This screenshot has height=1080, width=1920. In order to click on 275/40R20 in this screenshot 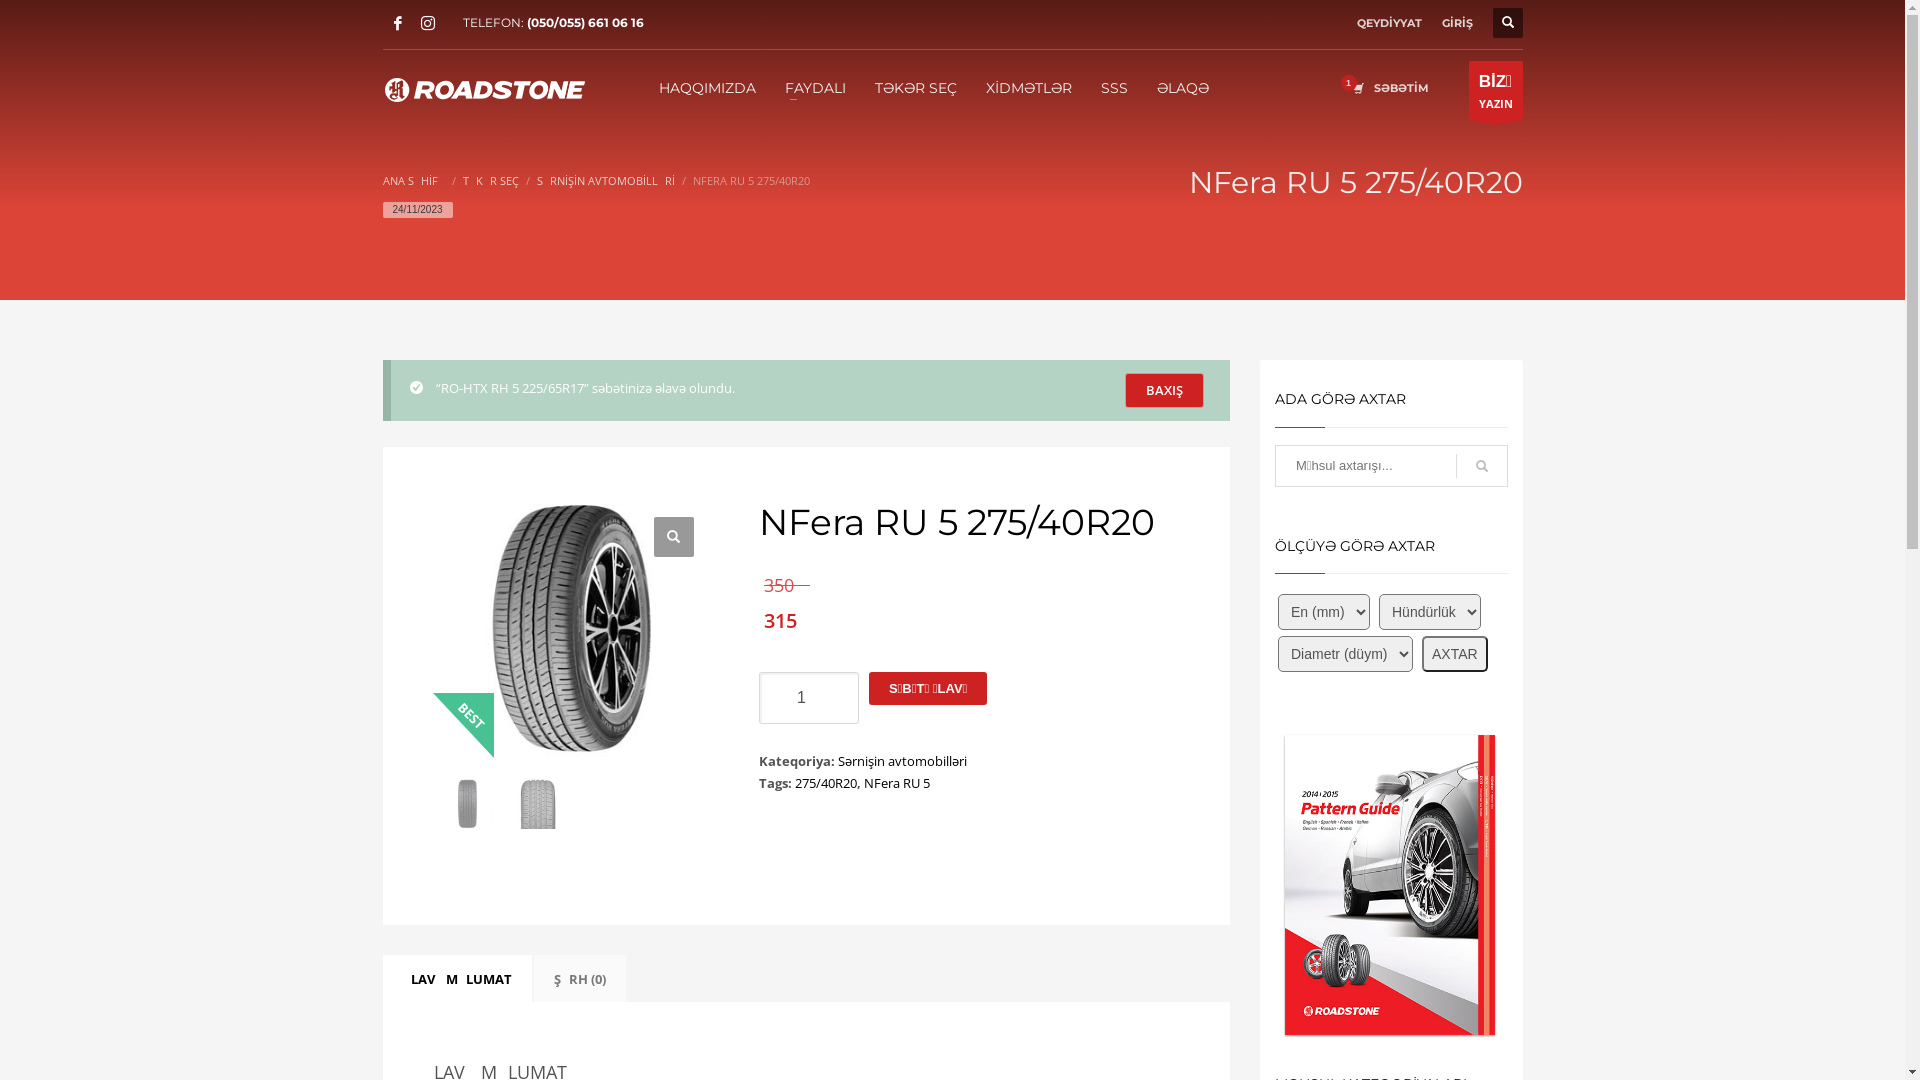, I will do `click(826, 783)`.